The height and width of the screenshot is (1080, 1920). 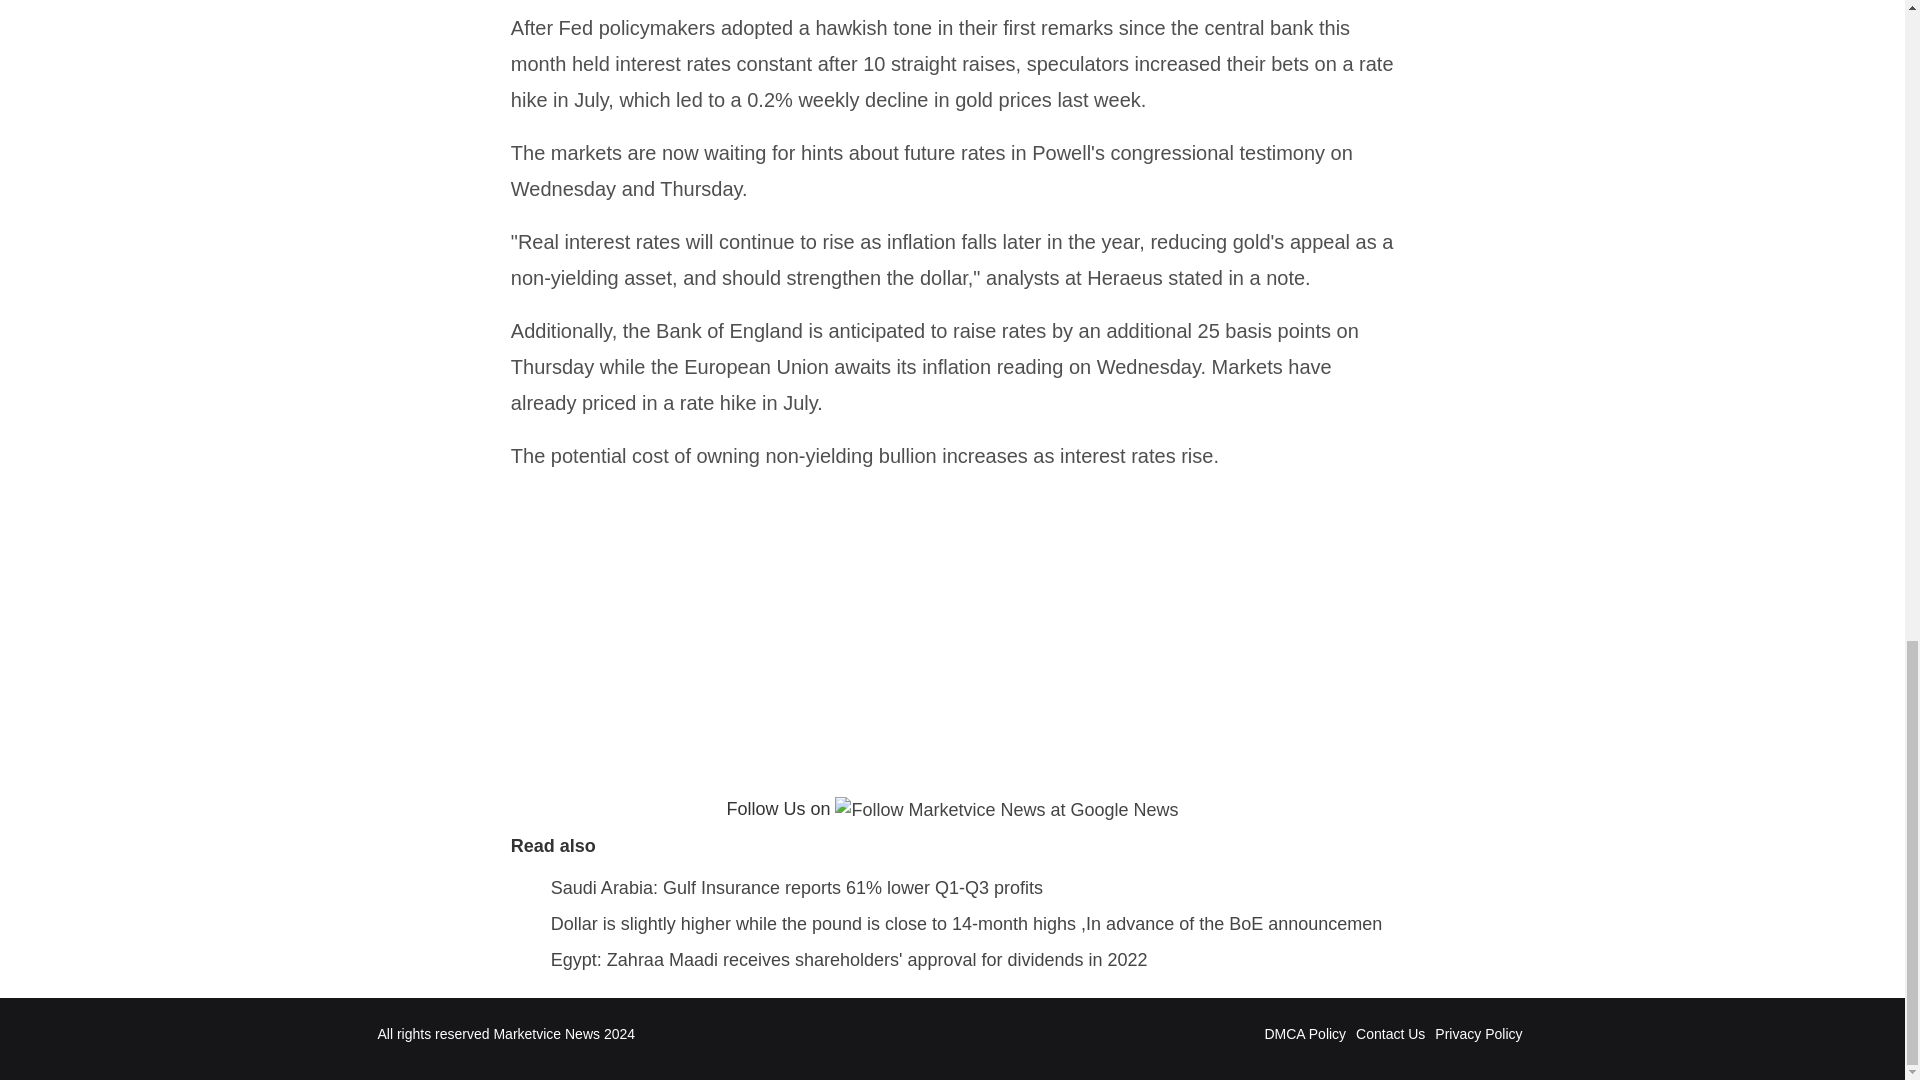 What do you see at coordinates (1478, 1034) in the screenshot?
I see `Privacy Policy` at bounding box center [1478, 1034].